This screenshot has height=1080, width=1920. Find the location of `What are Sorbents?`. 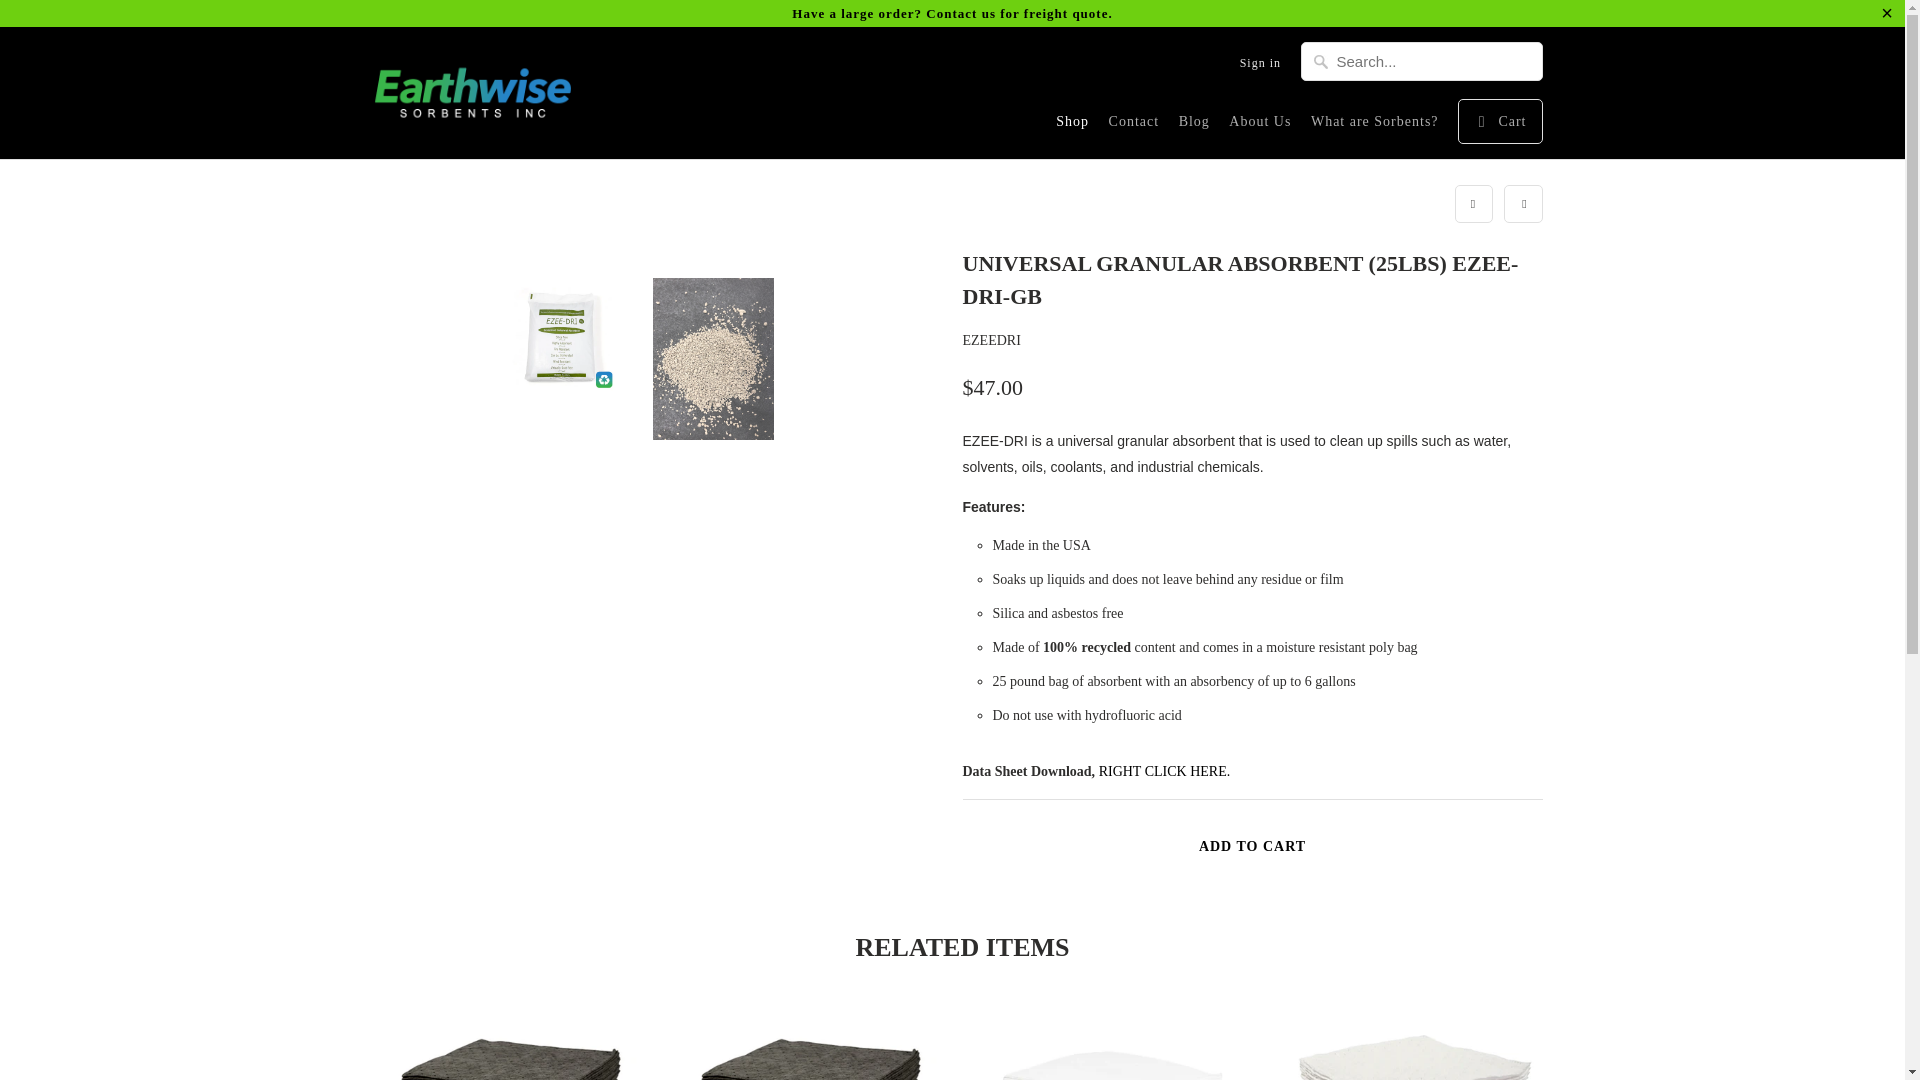

What are Sorbents? is located at coordinates (1374, 126).